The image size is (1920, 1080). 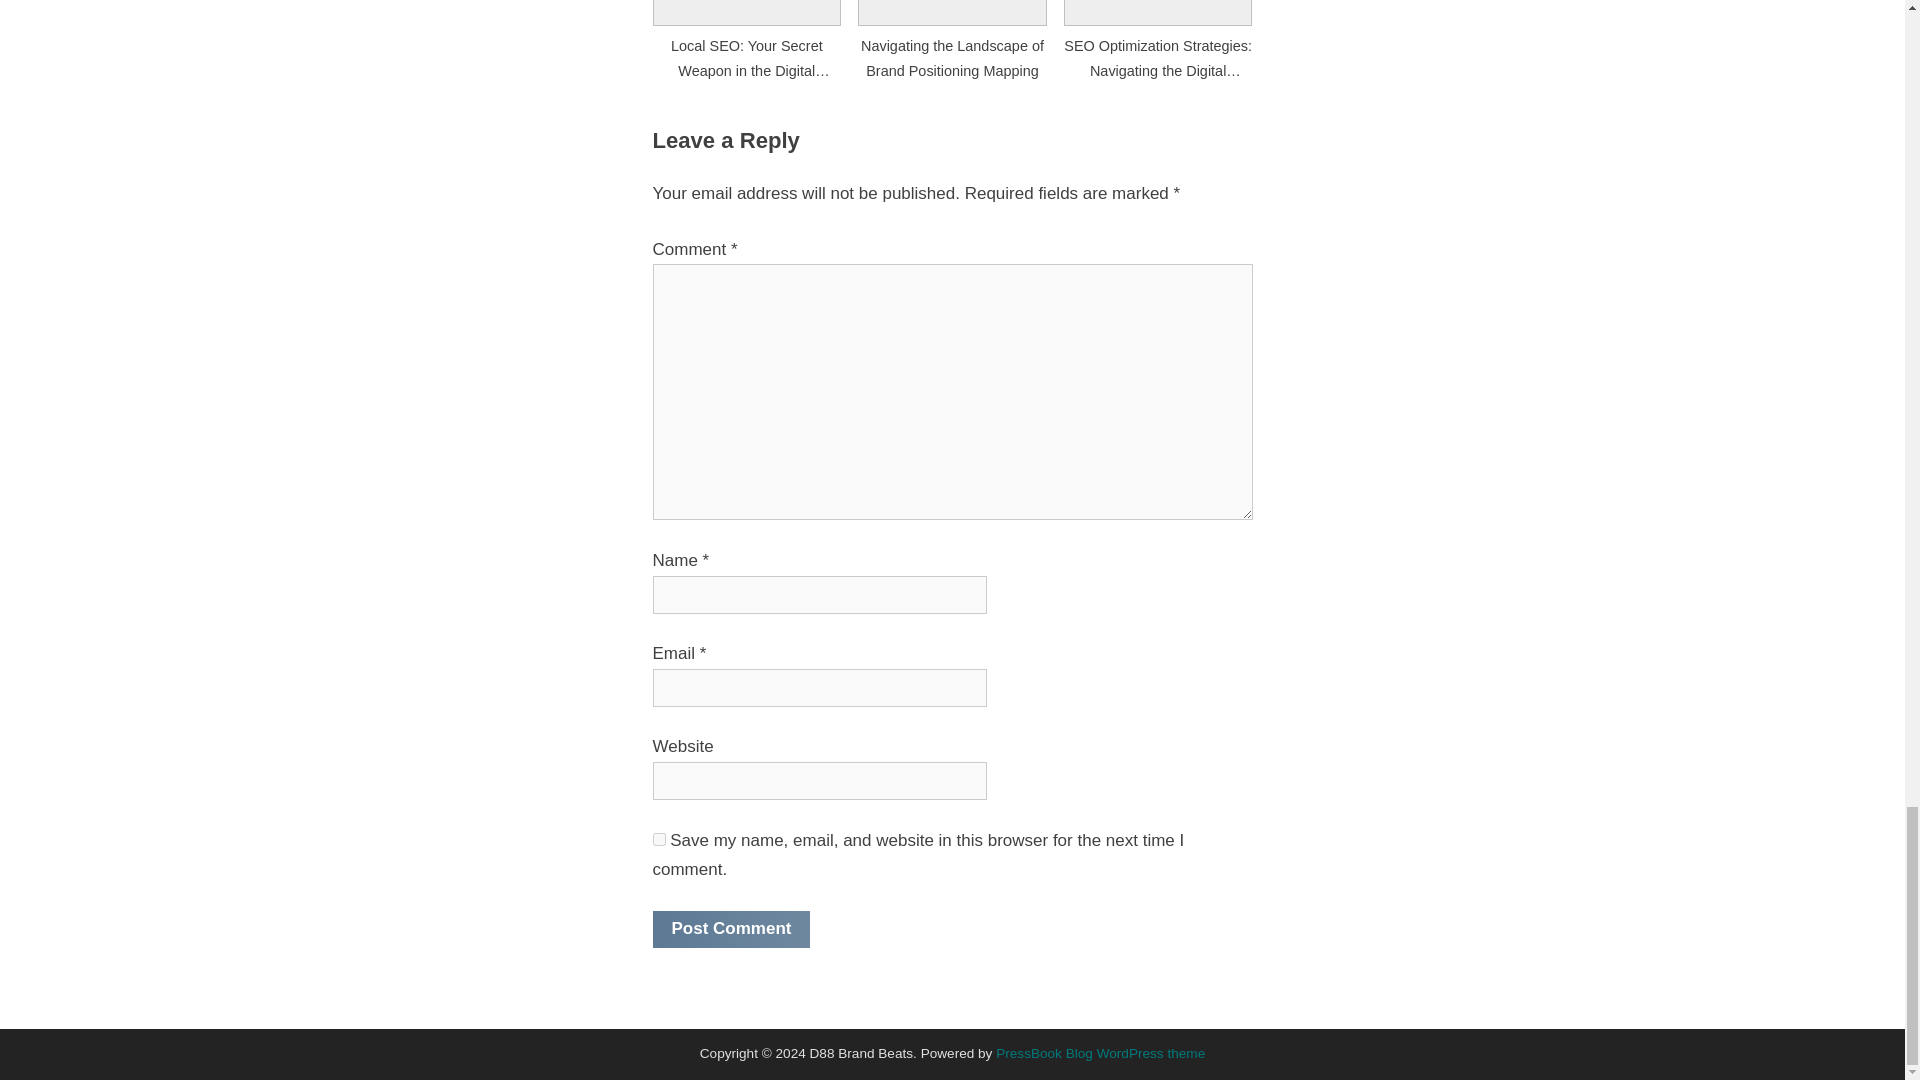 I want to click on PressBook Blog WordPress theme, so click(x=1100, y=1053).